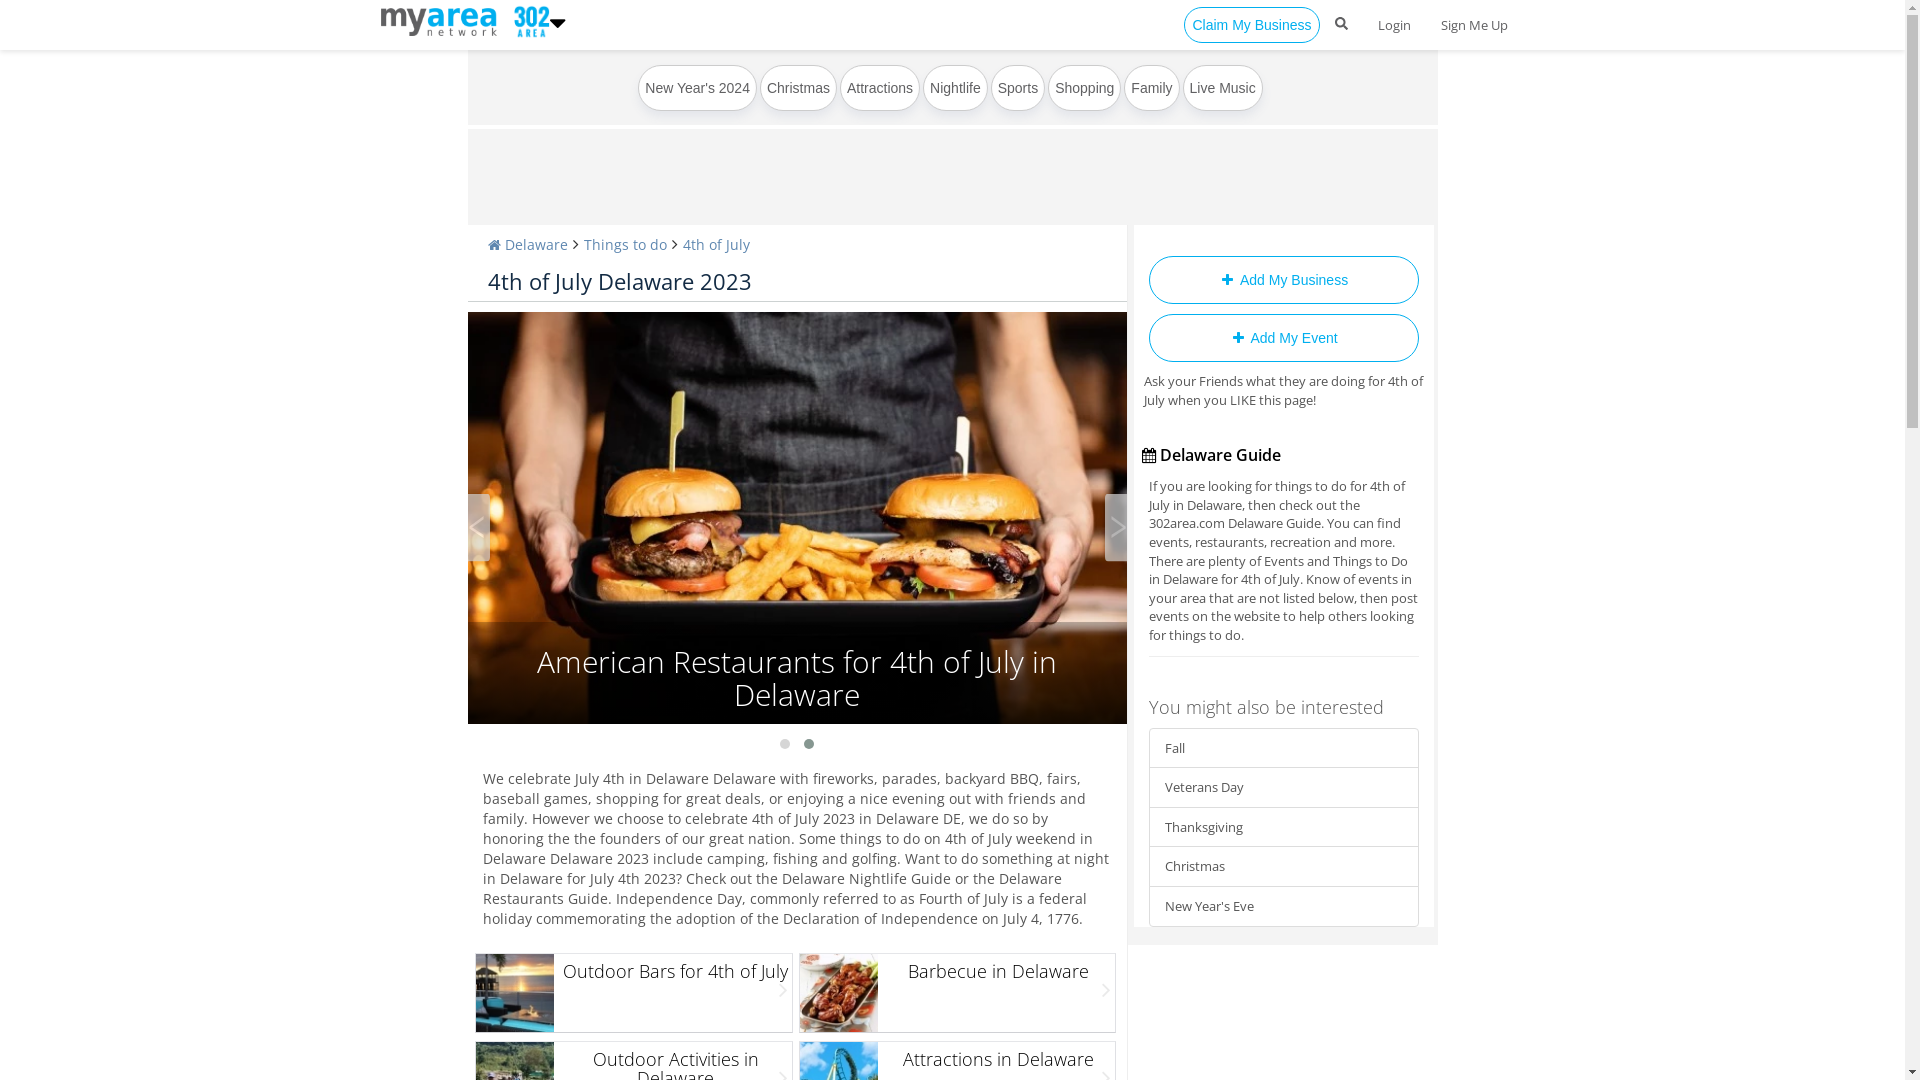 This screenshot has width=1920, height=1080. What do you see at coordinates (620, 281) in the screenshot?
I see `4th of July Delaware 2023` at bounding box center [620, 281].